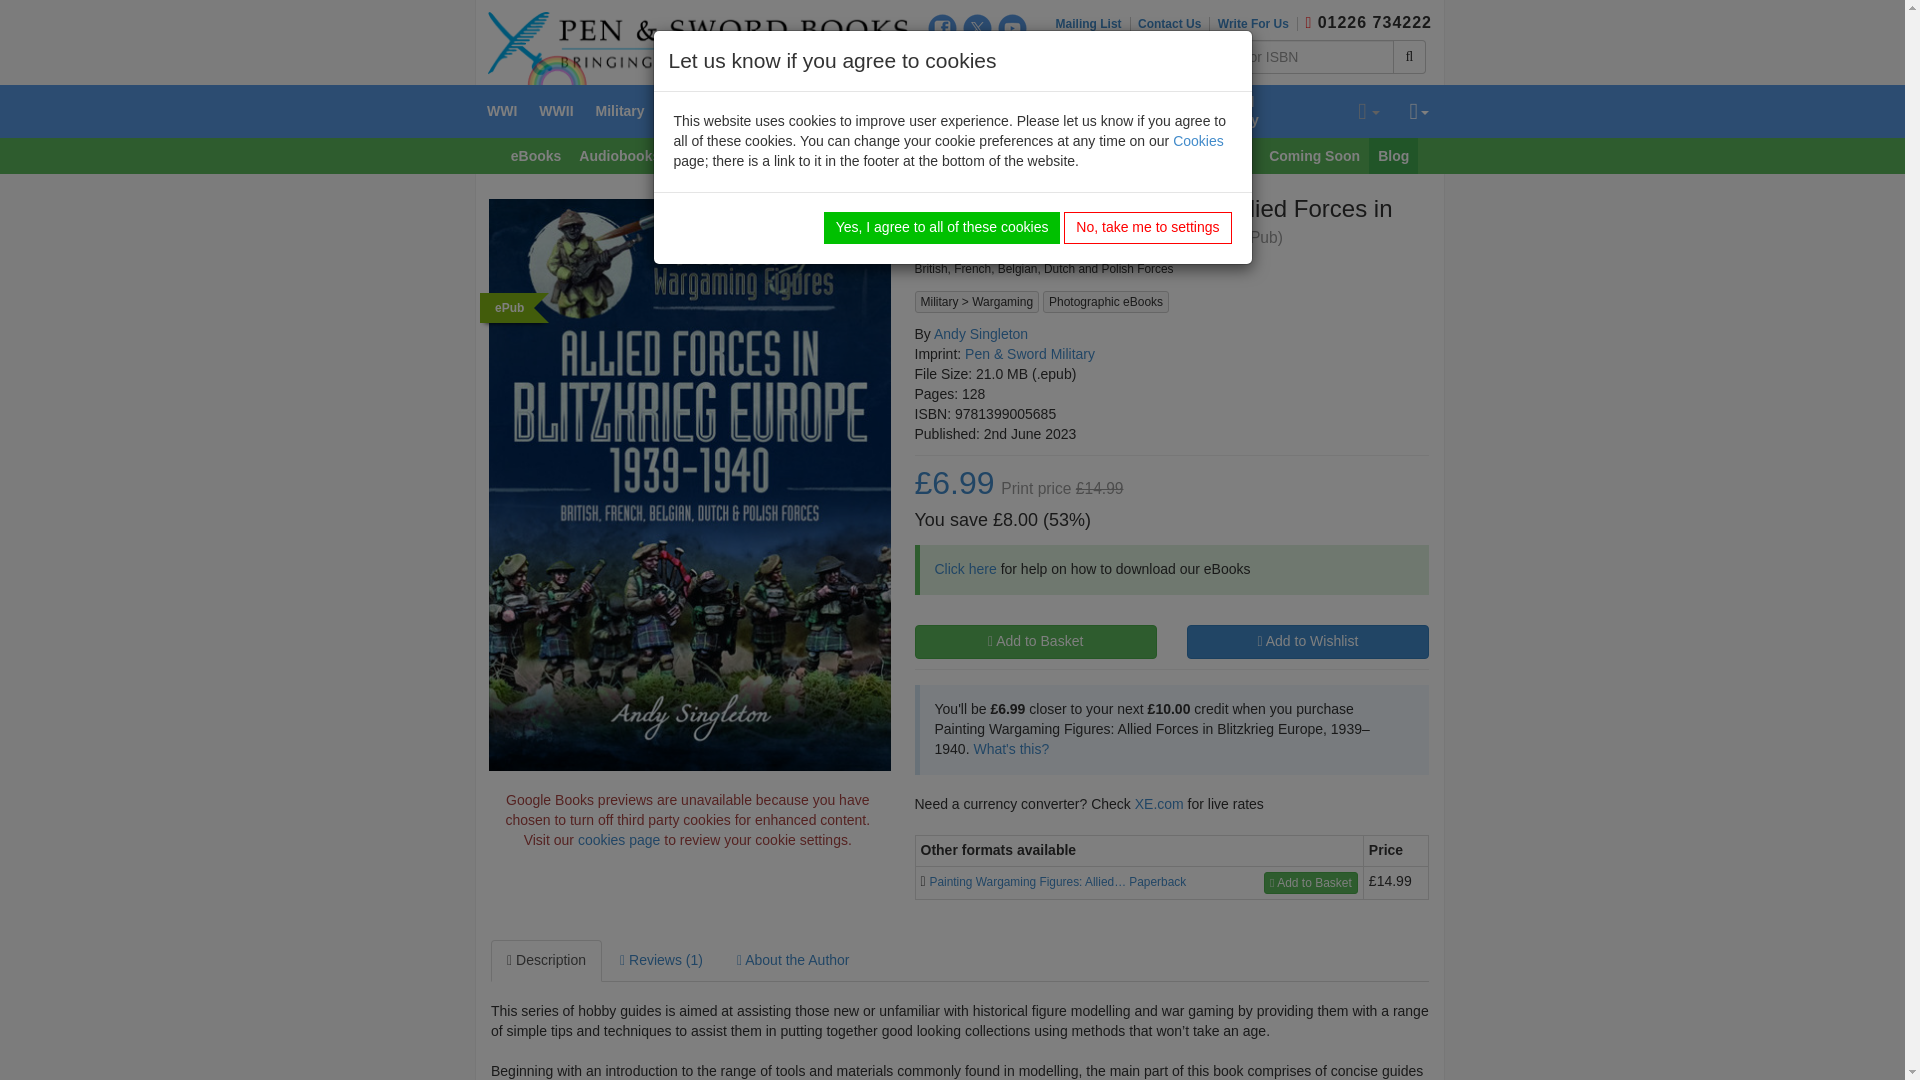  What do you see at coordinates (1093, 24) in the screenshot?
I see `Mailing List` at bounding box center [1093, 24].